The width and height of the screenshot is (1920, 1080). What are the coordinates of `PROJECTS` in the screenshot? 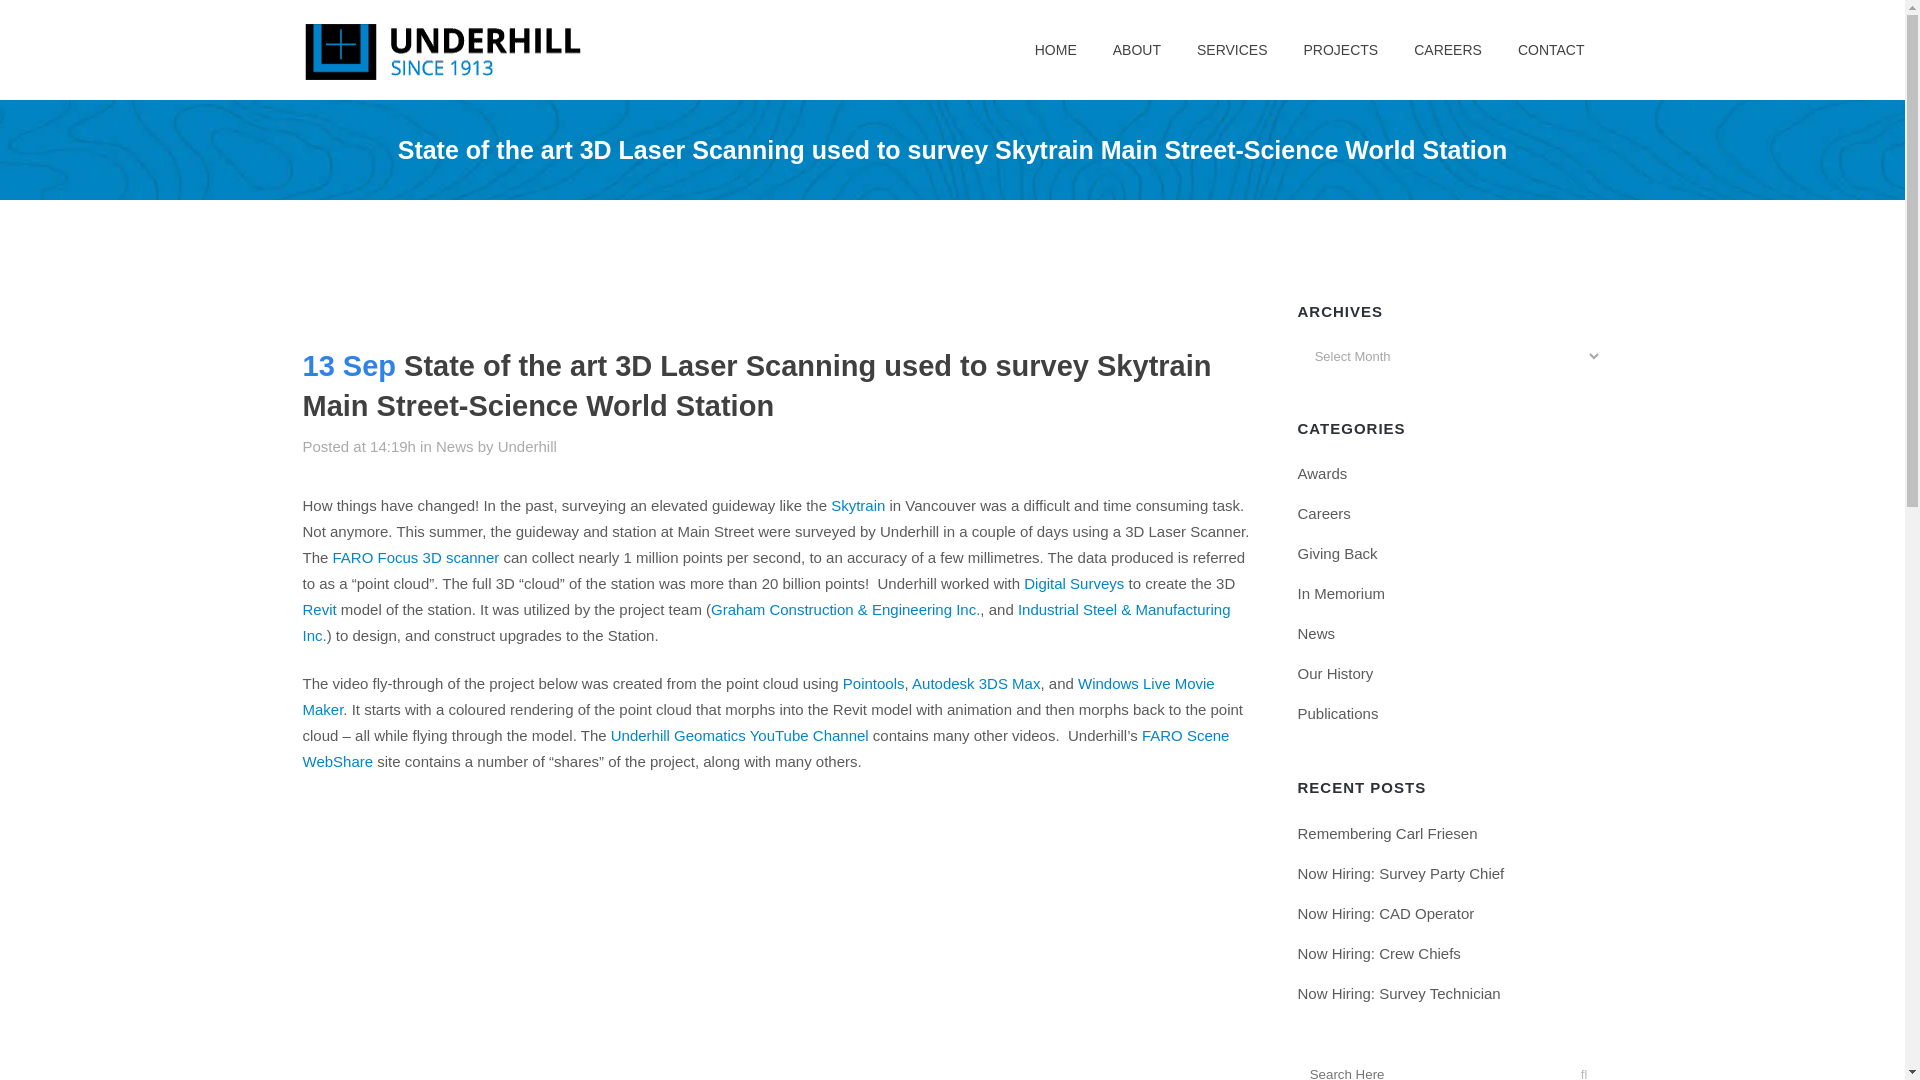 It's located at (1342, 50).